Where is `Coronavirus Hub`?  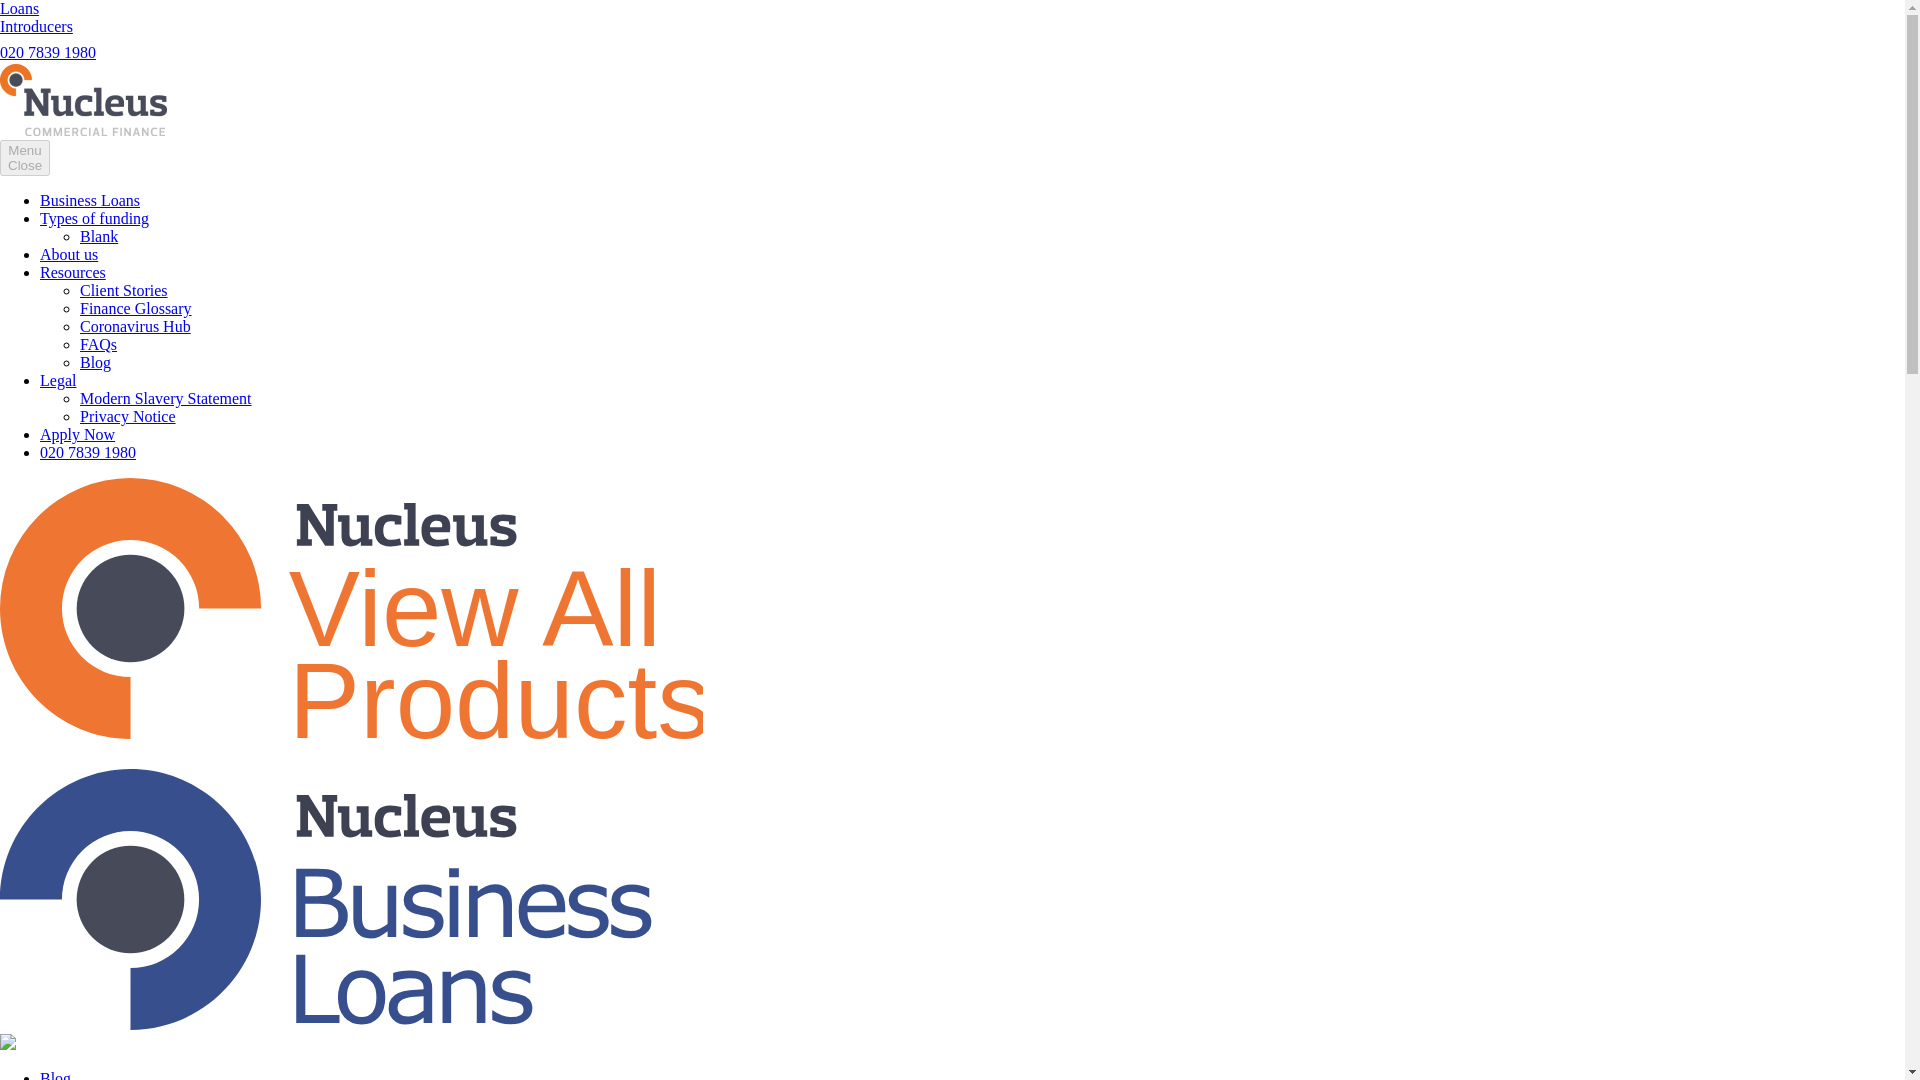 Coronavirus Hub is located at coordinates (135, 326).